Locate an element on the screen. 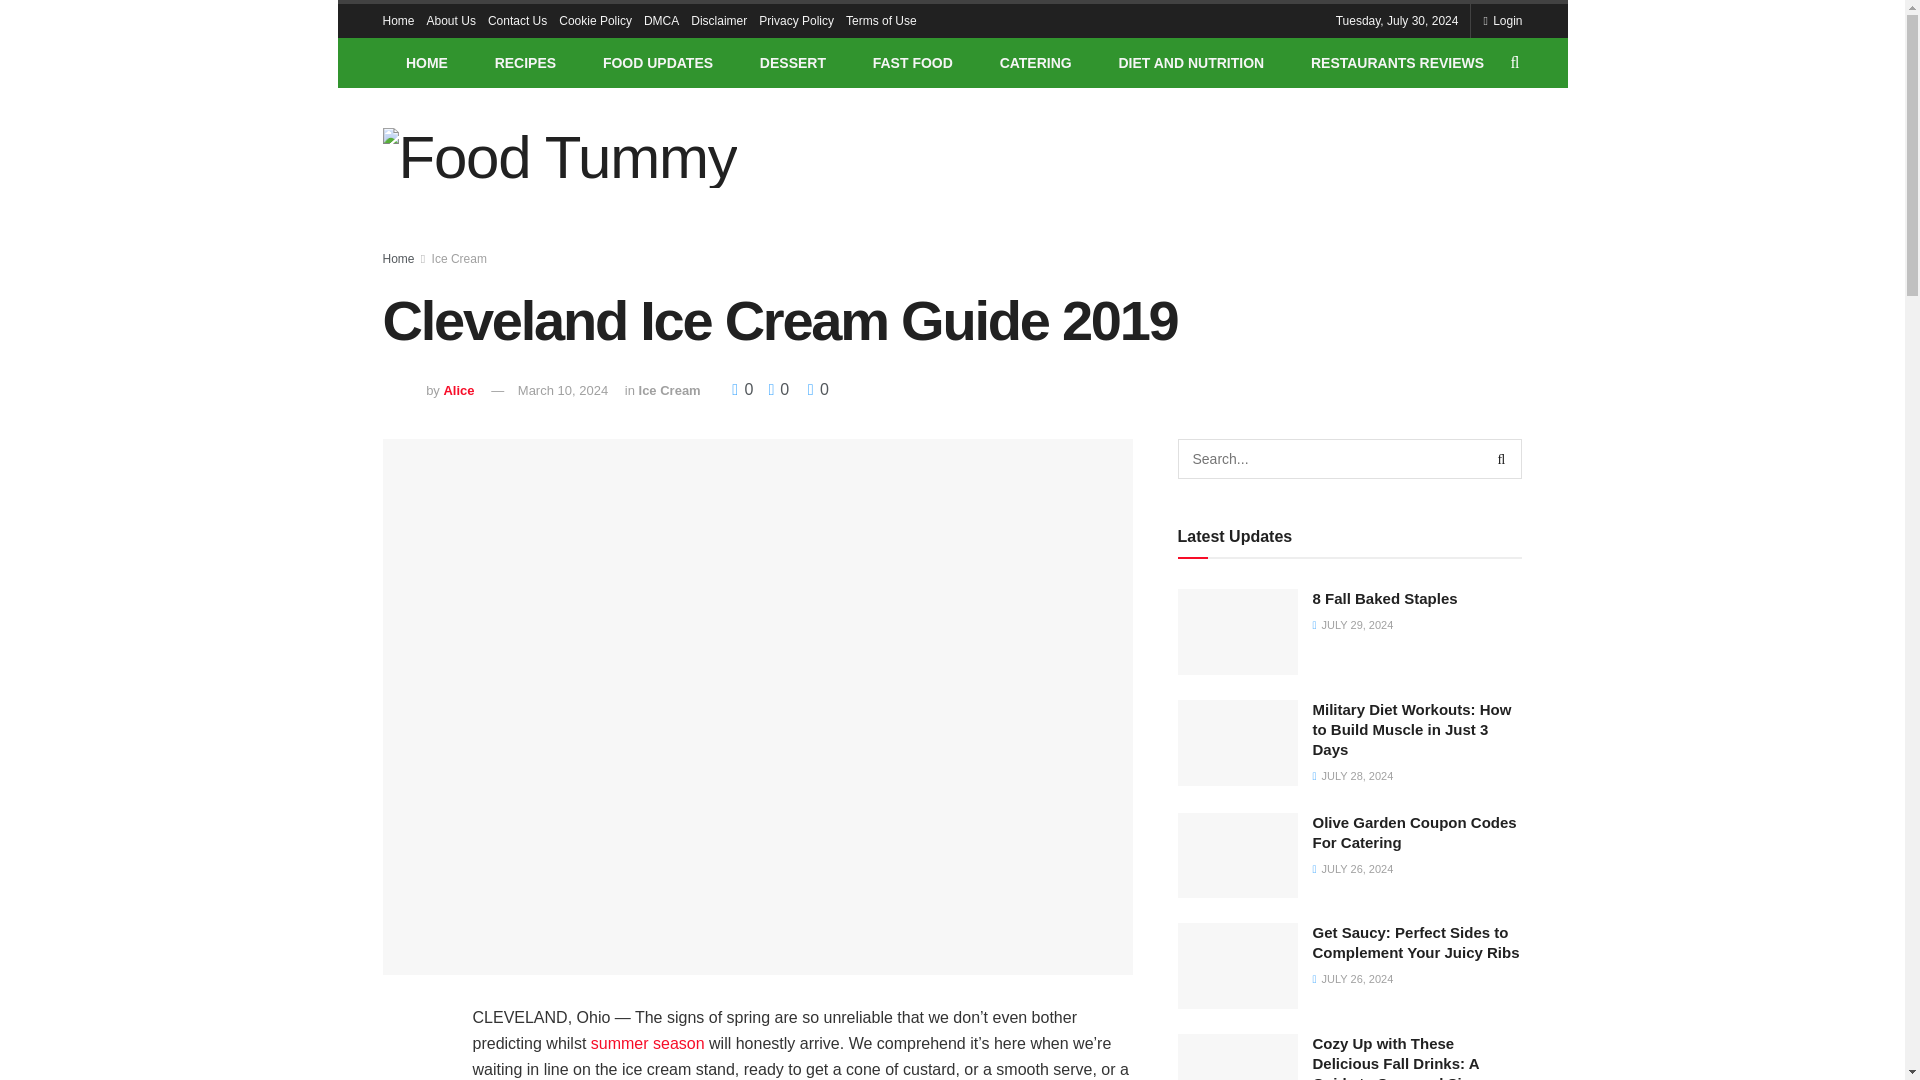  Terms of Use is located at coordinates (882, 20).